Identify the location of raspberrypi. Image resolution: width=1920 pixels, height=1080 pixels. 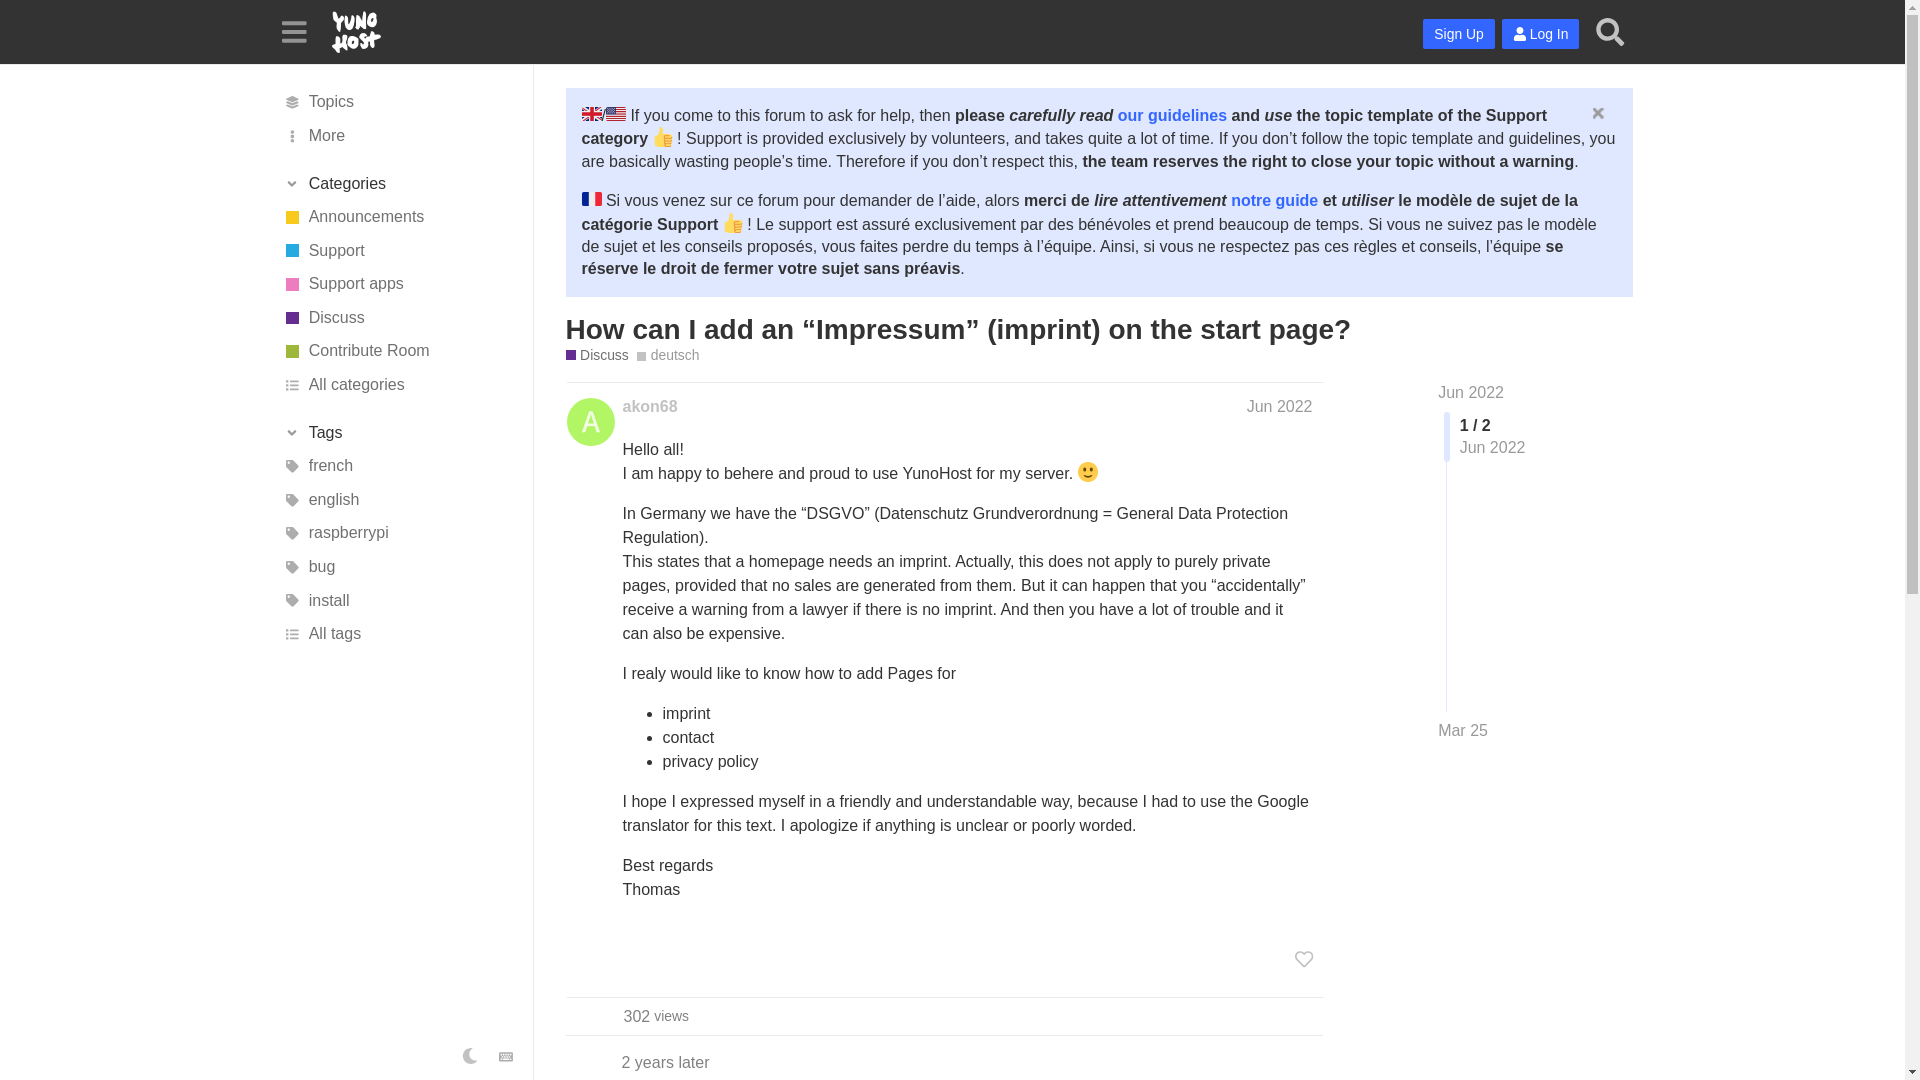
(397, 534).